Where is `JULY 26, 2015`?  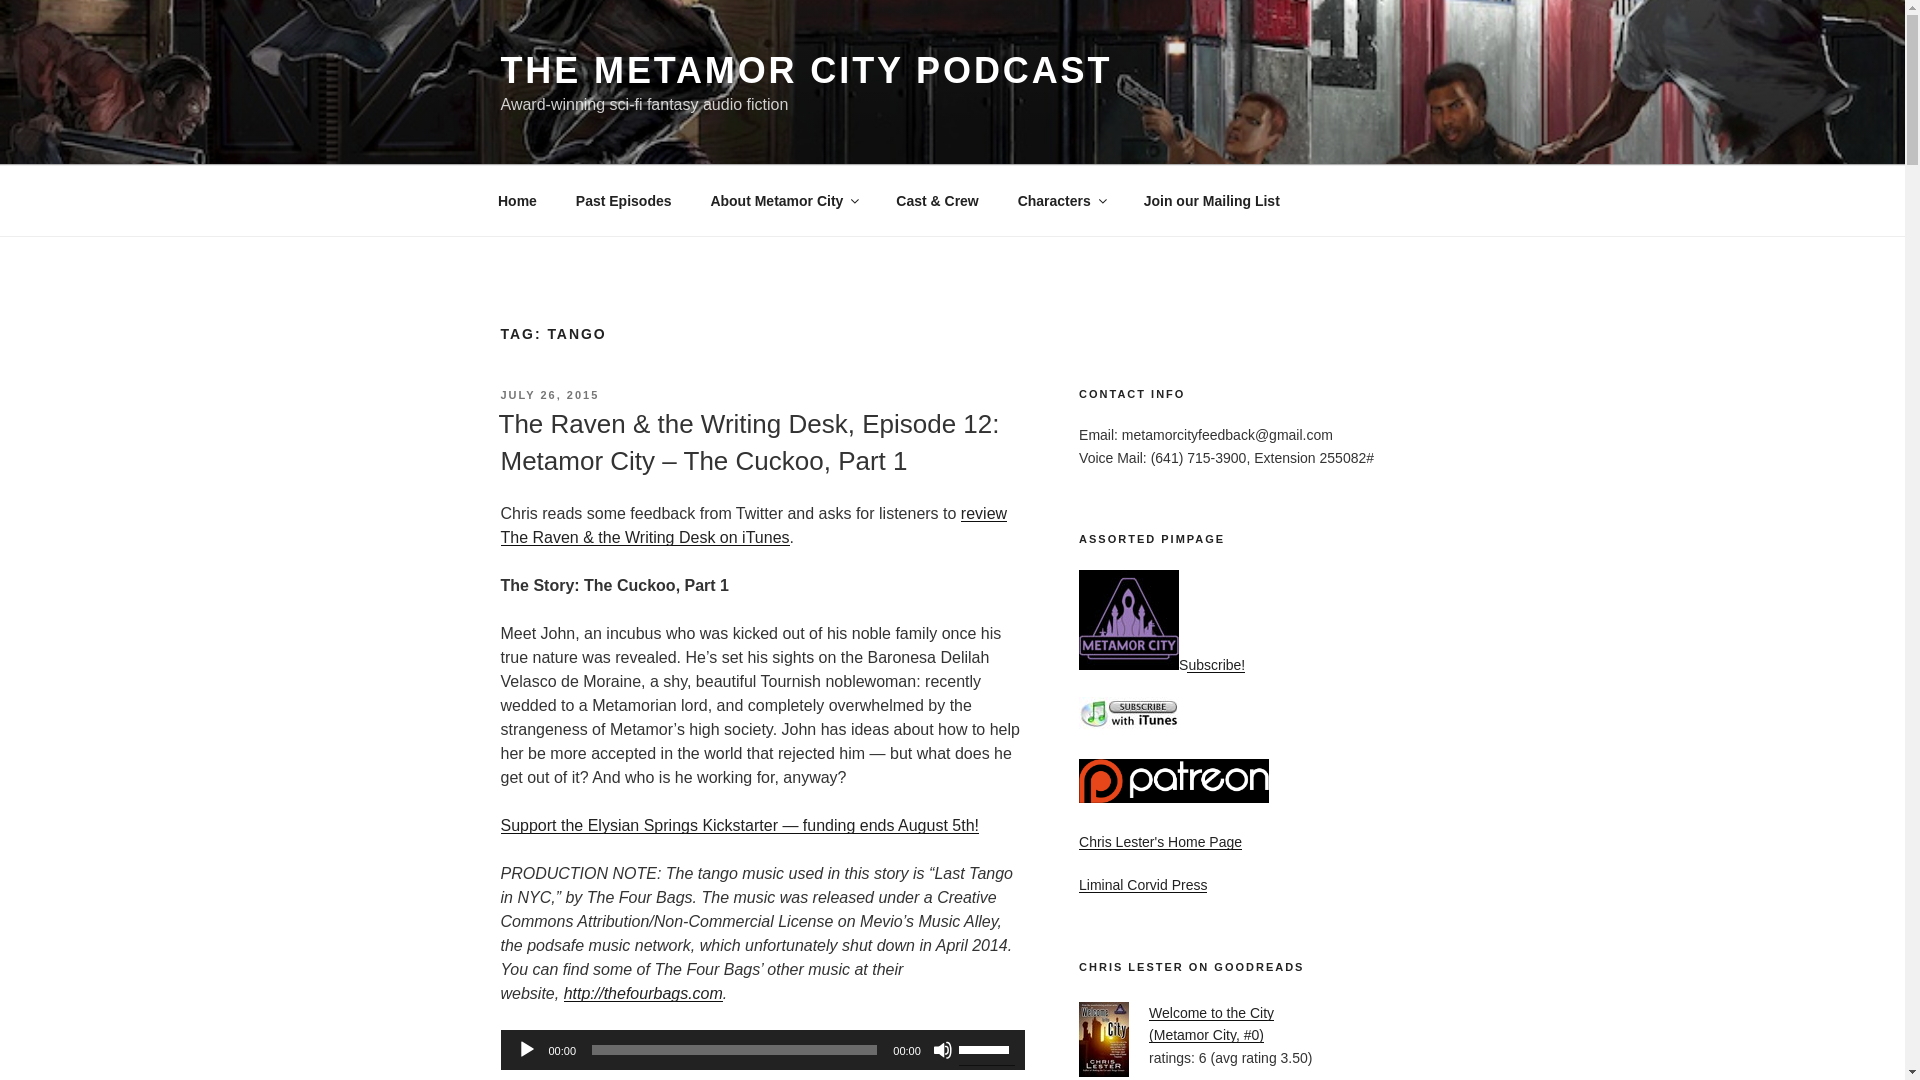
JULY 26, 2015 is located at coordinates (549, 394).